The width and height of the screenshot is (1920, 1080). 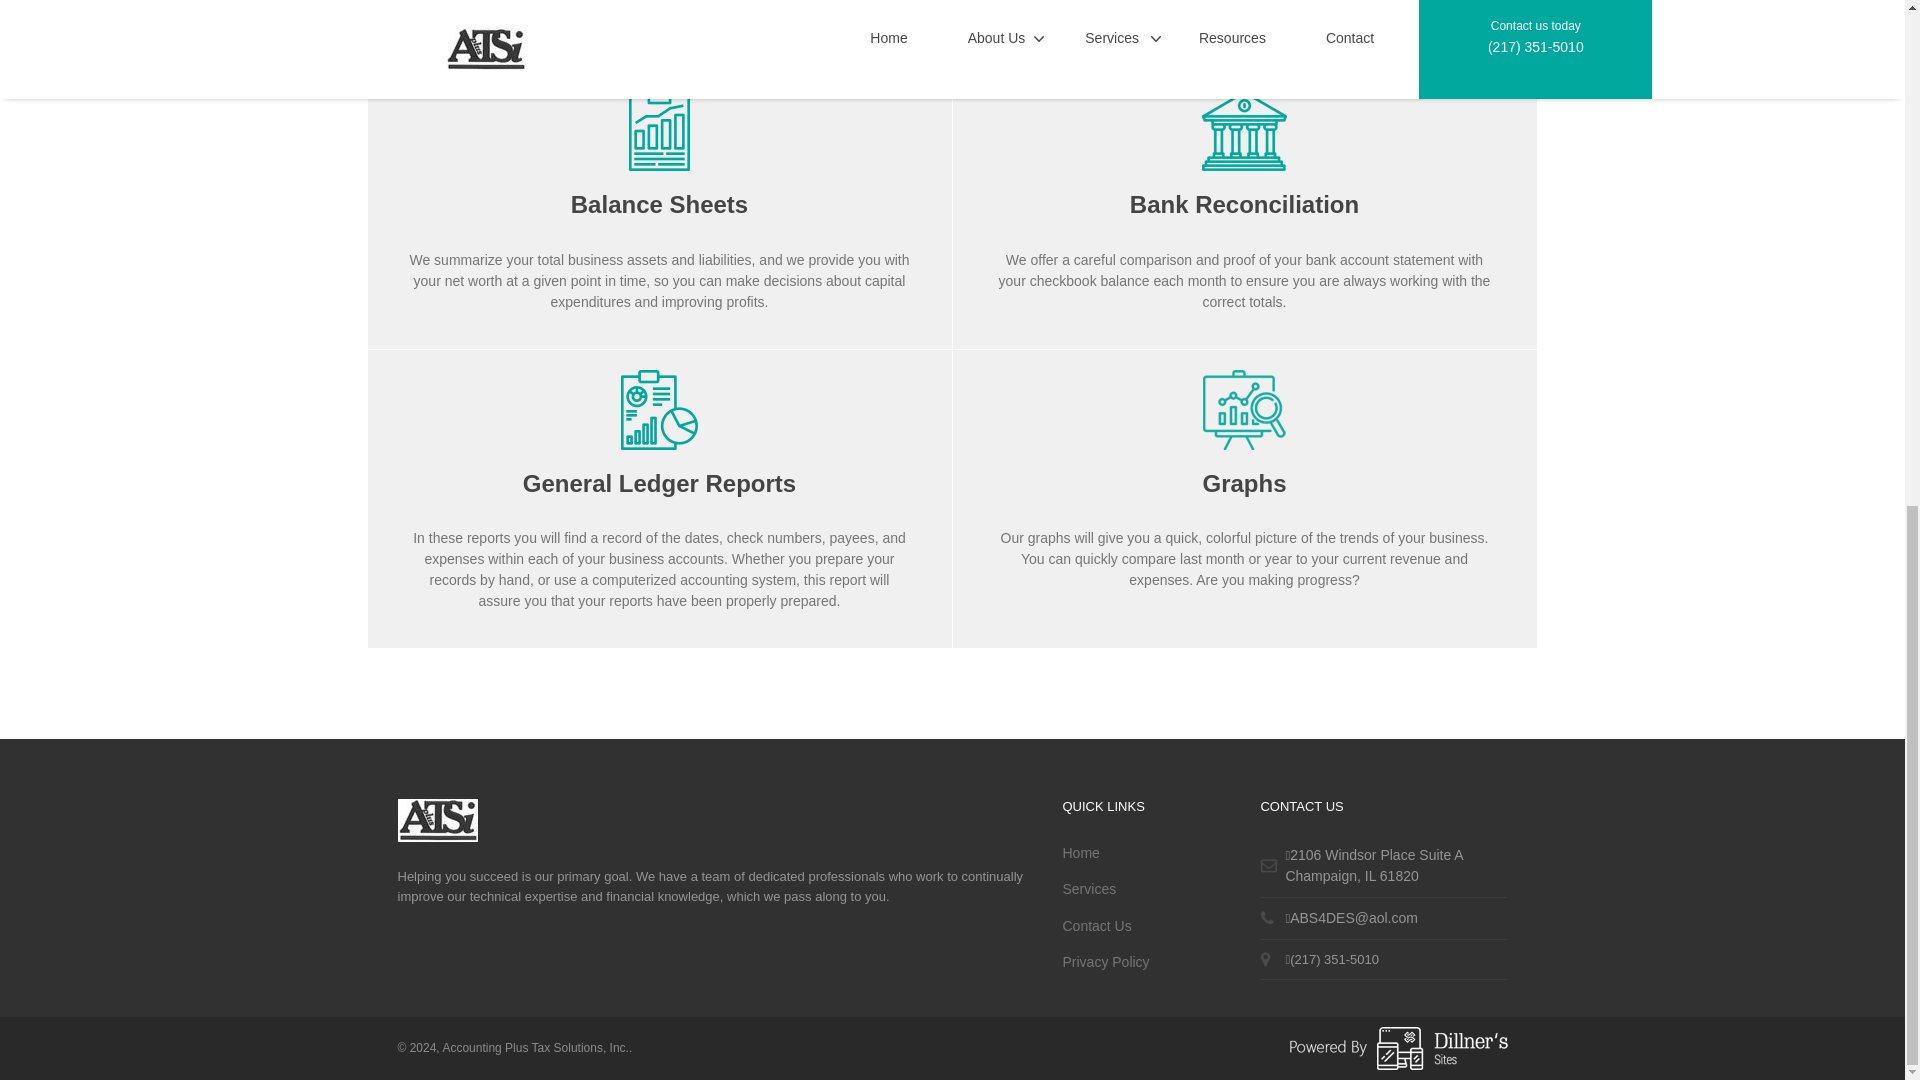 I want to click on Contact Us, so click(x=1088, y=888).